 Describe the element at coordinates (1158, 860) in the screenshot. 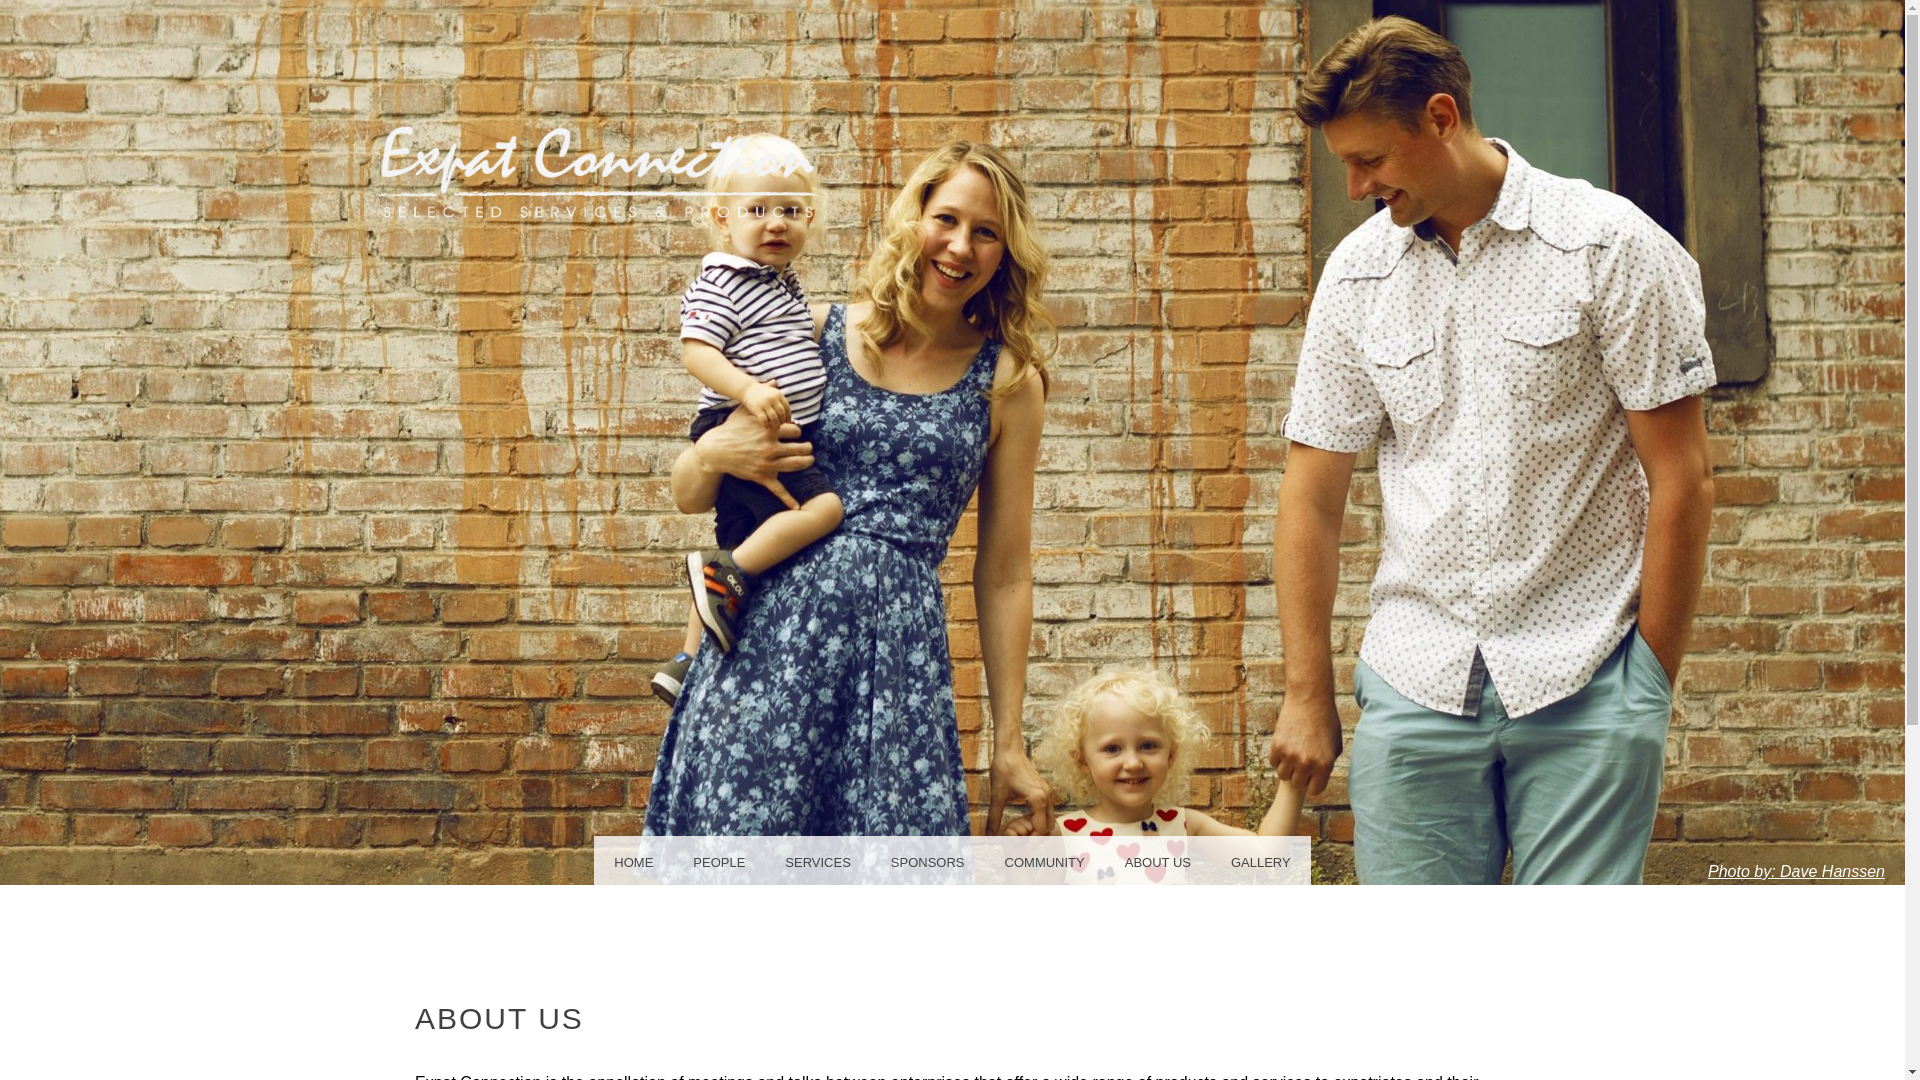

I see `ABOUT US` at that location.